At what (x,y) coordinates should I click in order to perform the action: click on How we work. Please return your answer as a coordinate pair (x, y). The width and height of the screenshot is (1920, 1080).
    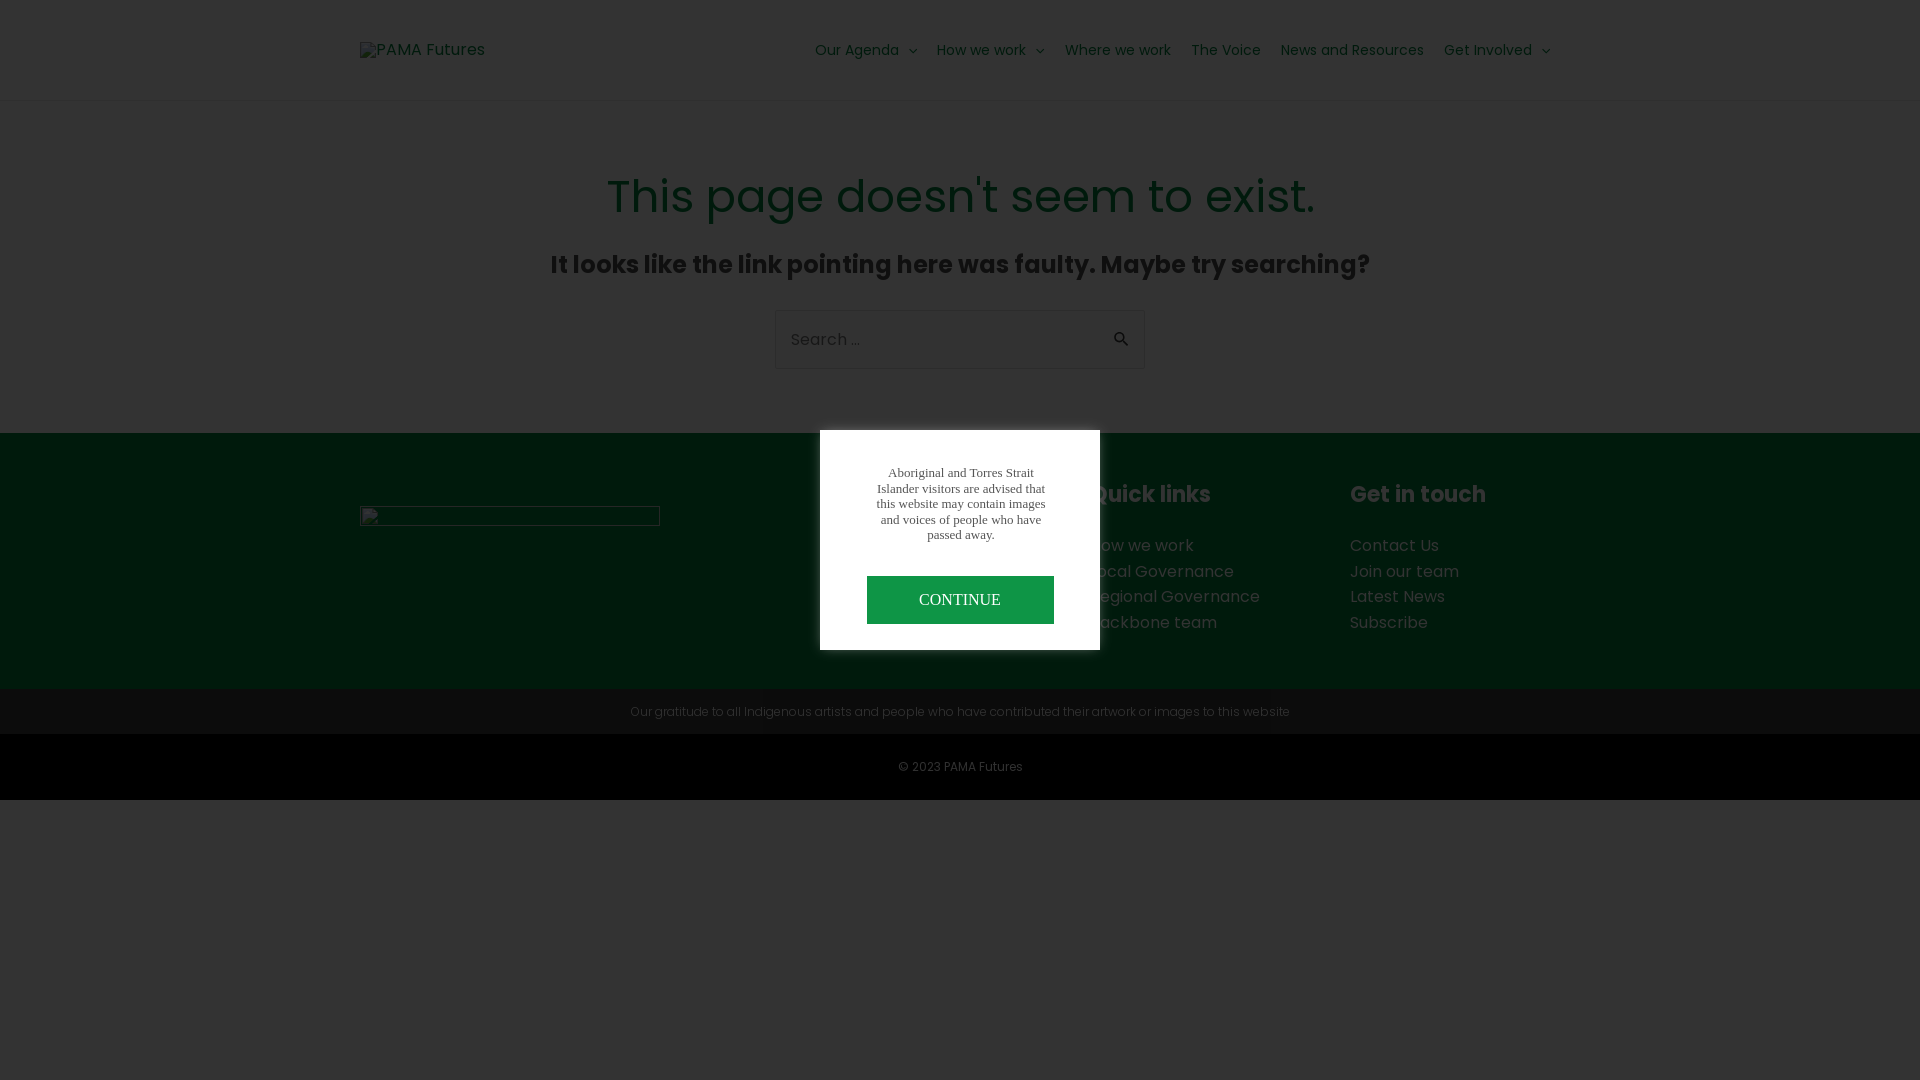
    Looking at the image, I should click on (1142, 546).